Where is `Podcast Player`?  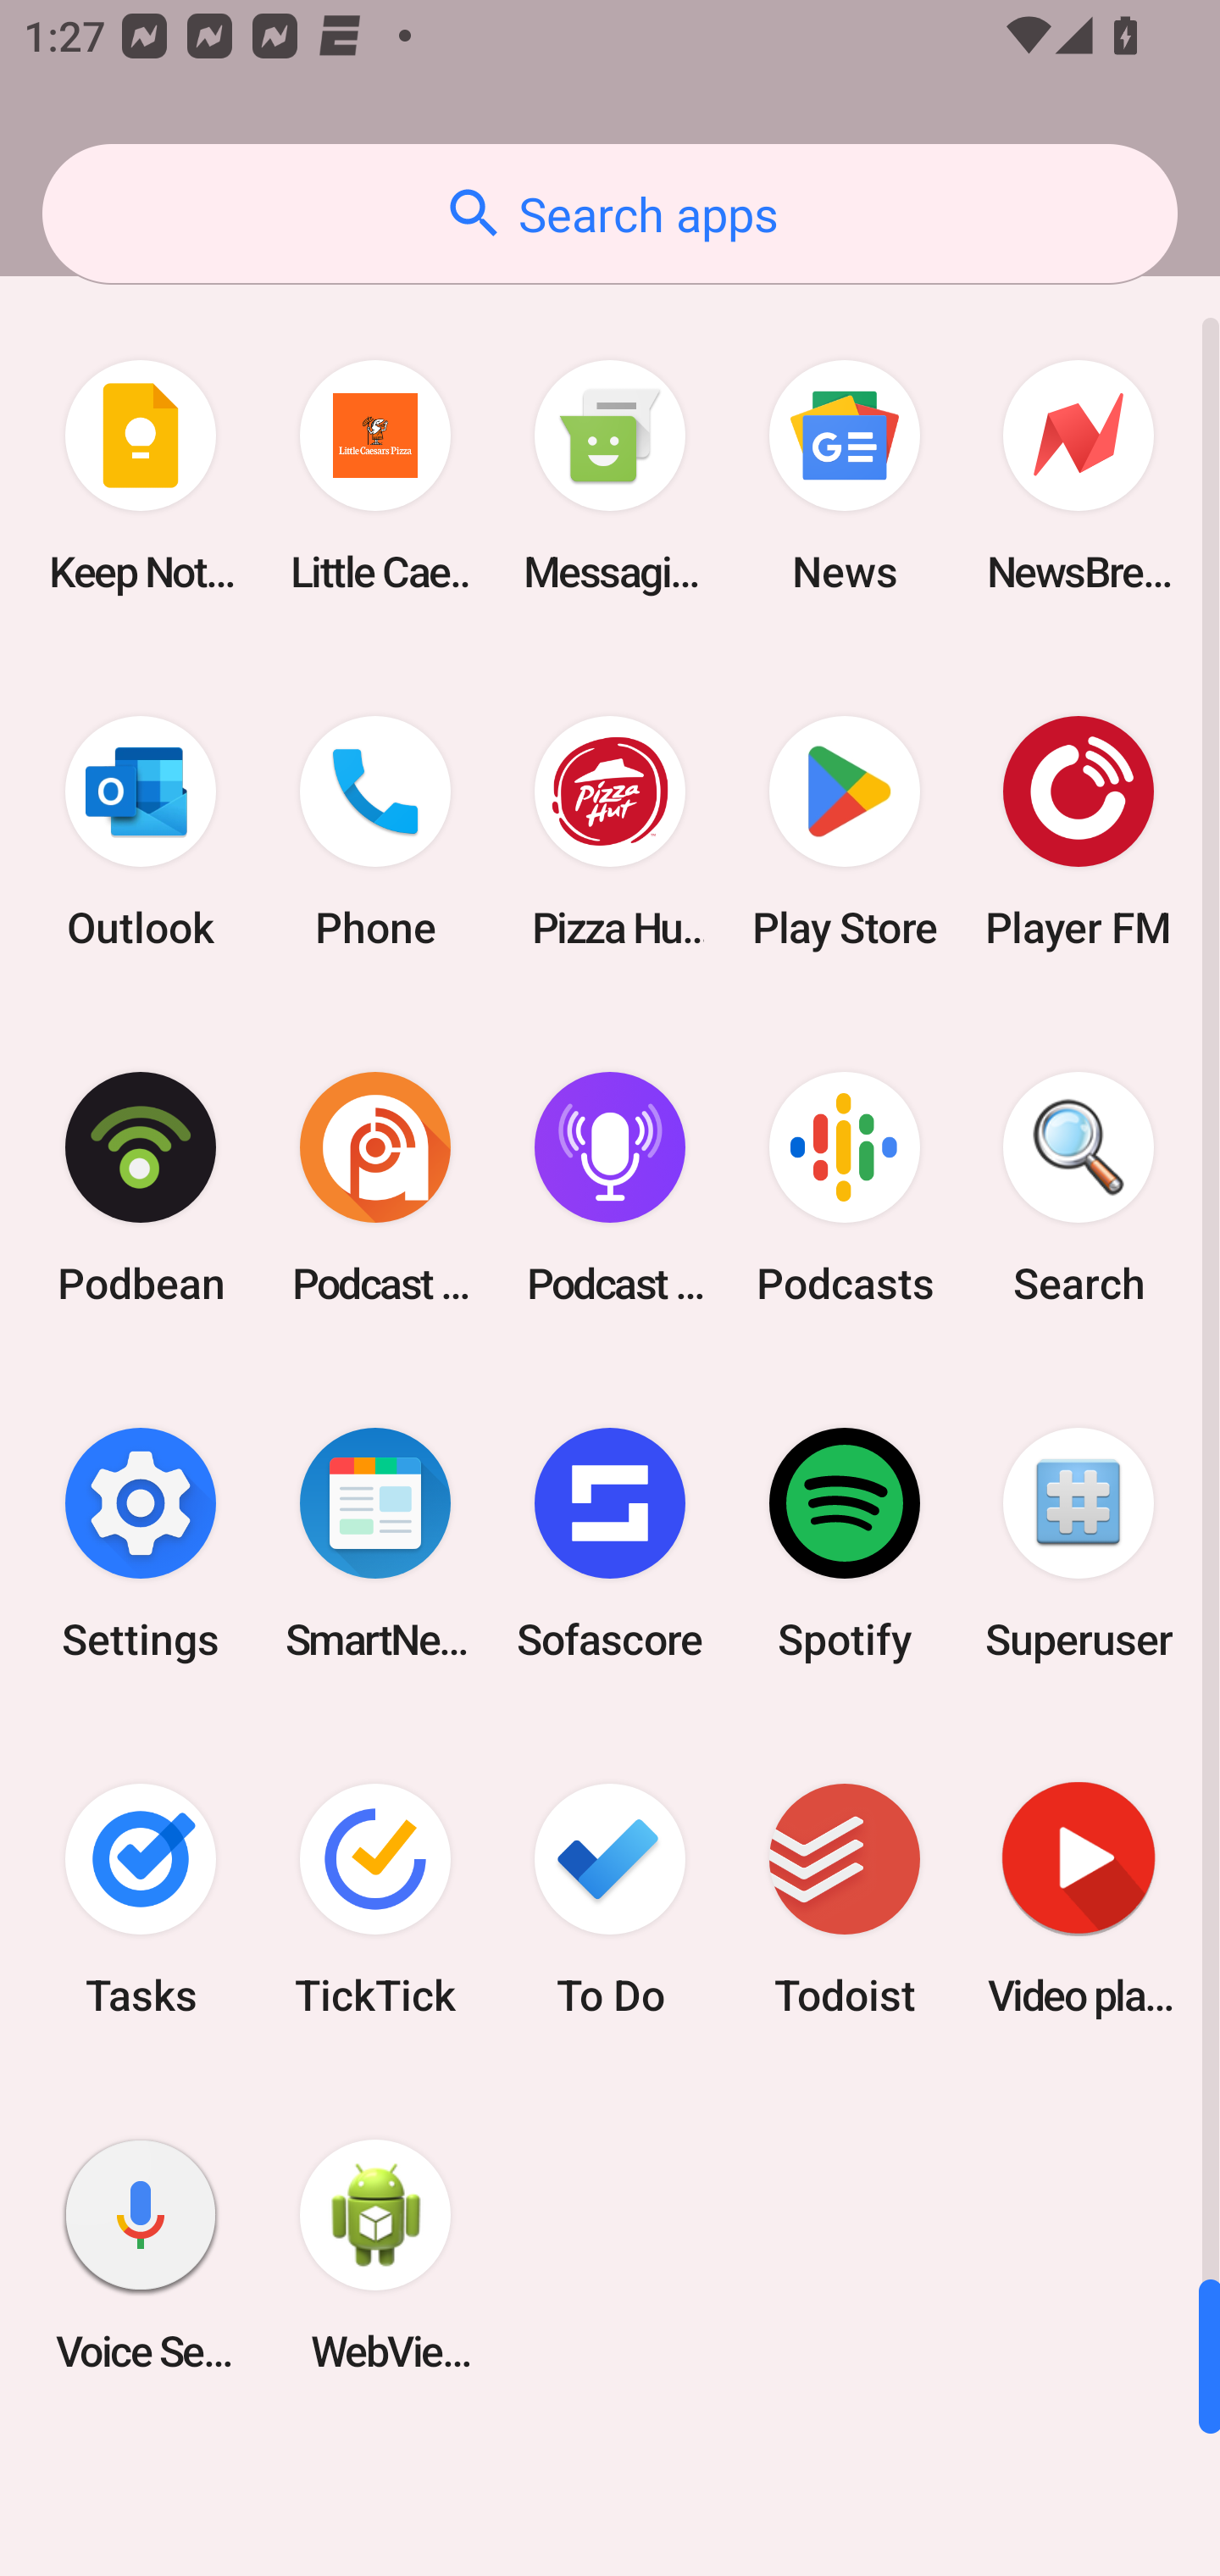
Podcast Player is located at coordinates (610, 1187).